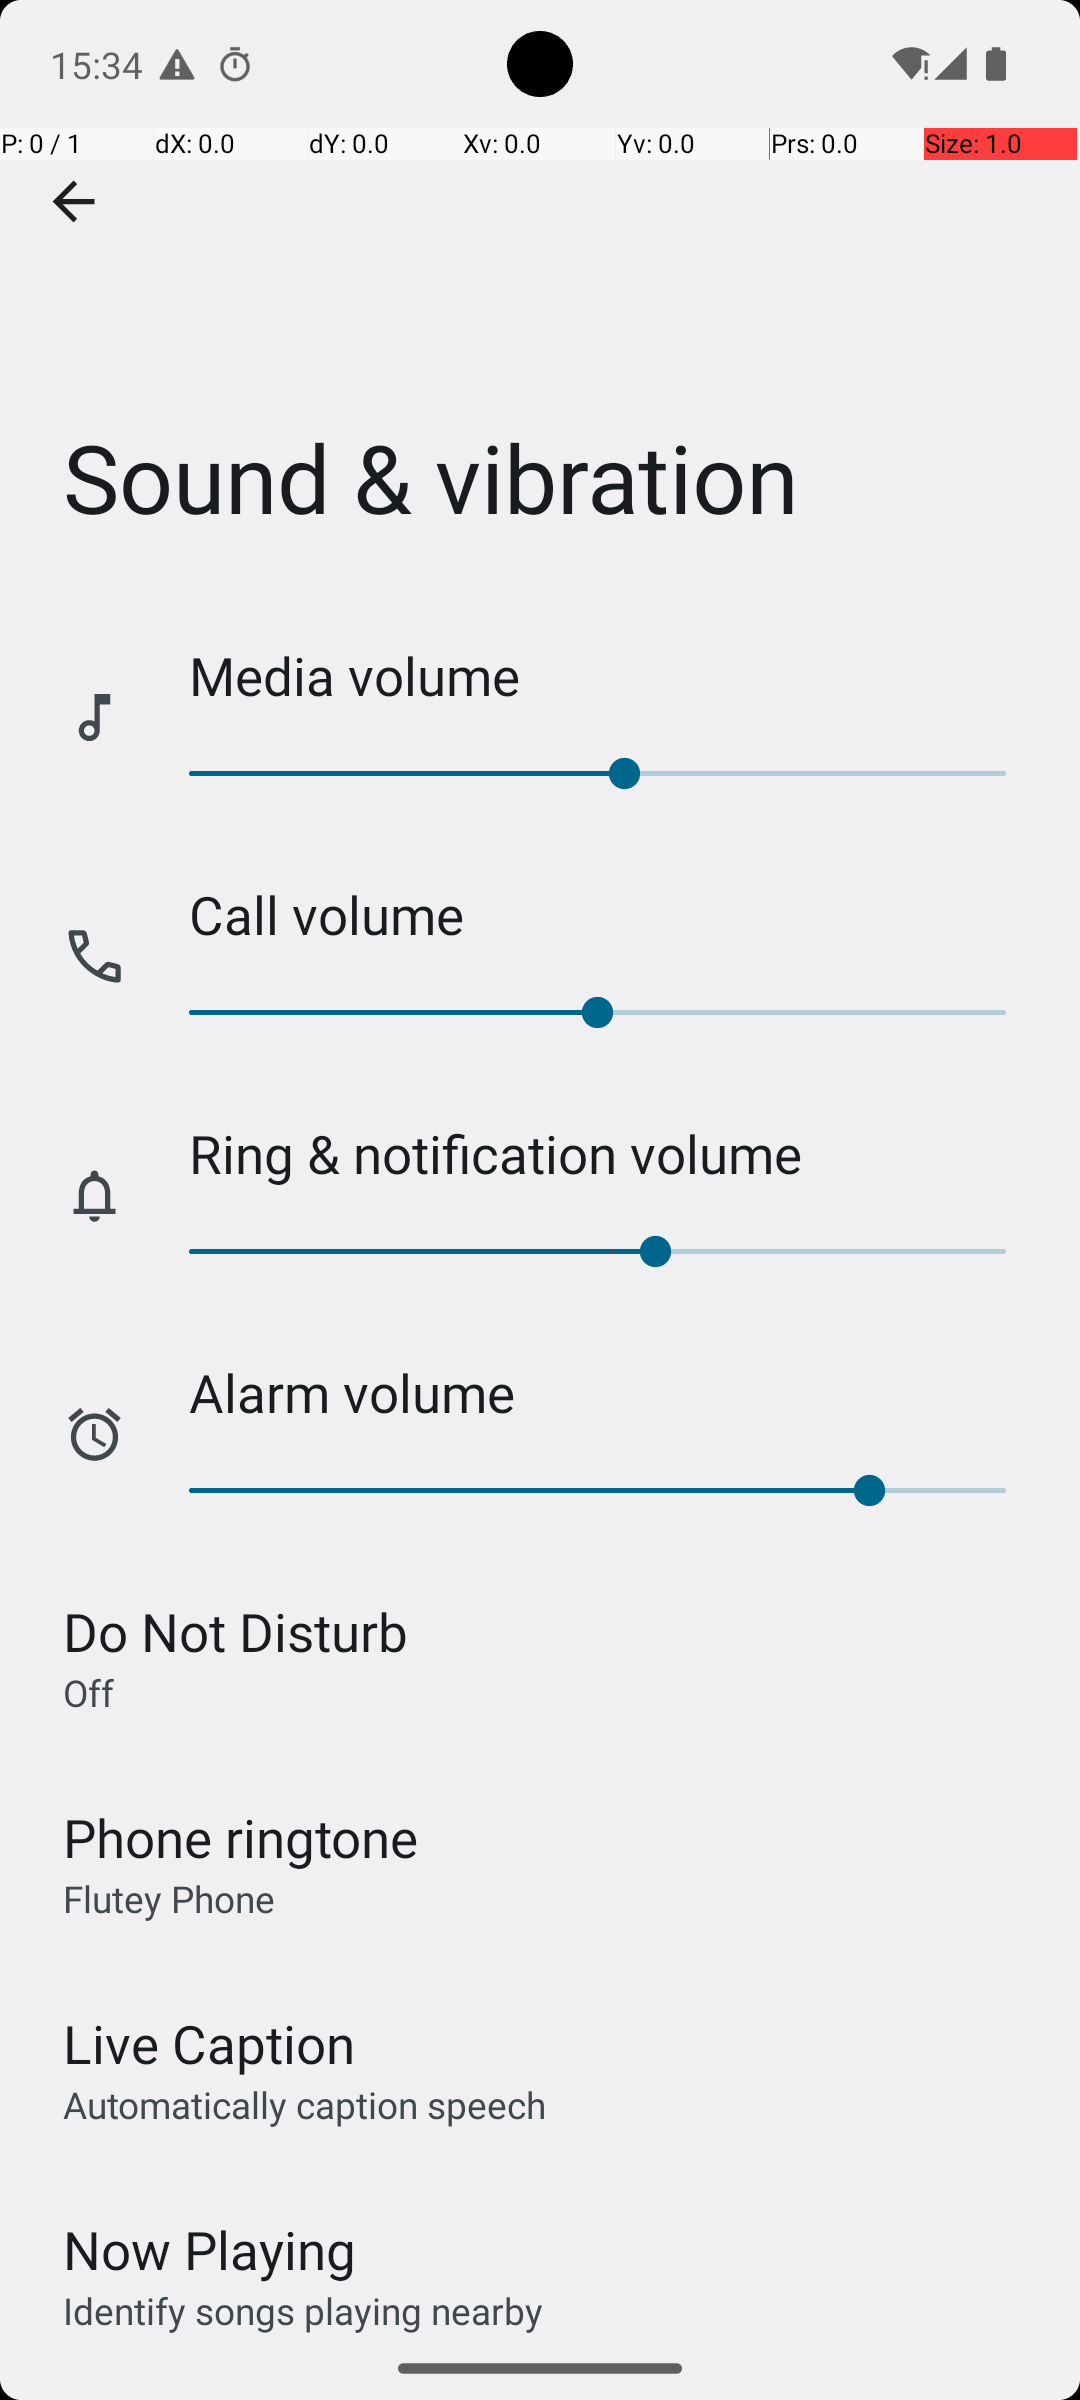  I want to click on Do Not Disturb, so click(236, 1632).